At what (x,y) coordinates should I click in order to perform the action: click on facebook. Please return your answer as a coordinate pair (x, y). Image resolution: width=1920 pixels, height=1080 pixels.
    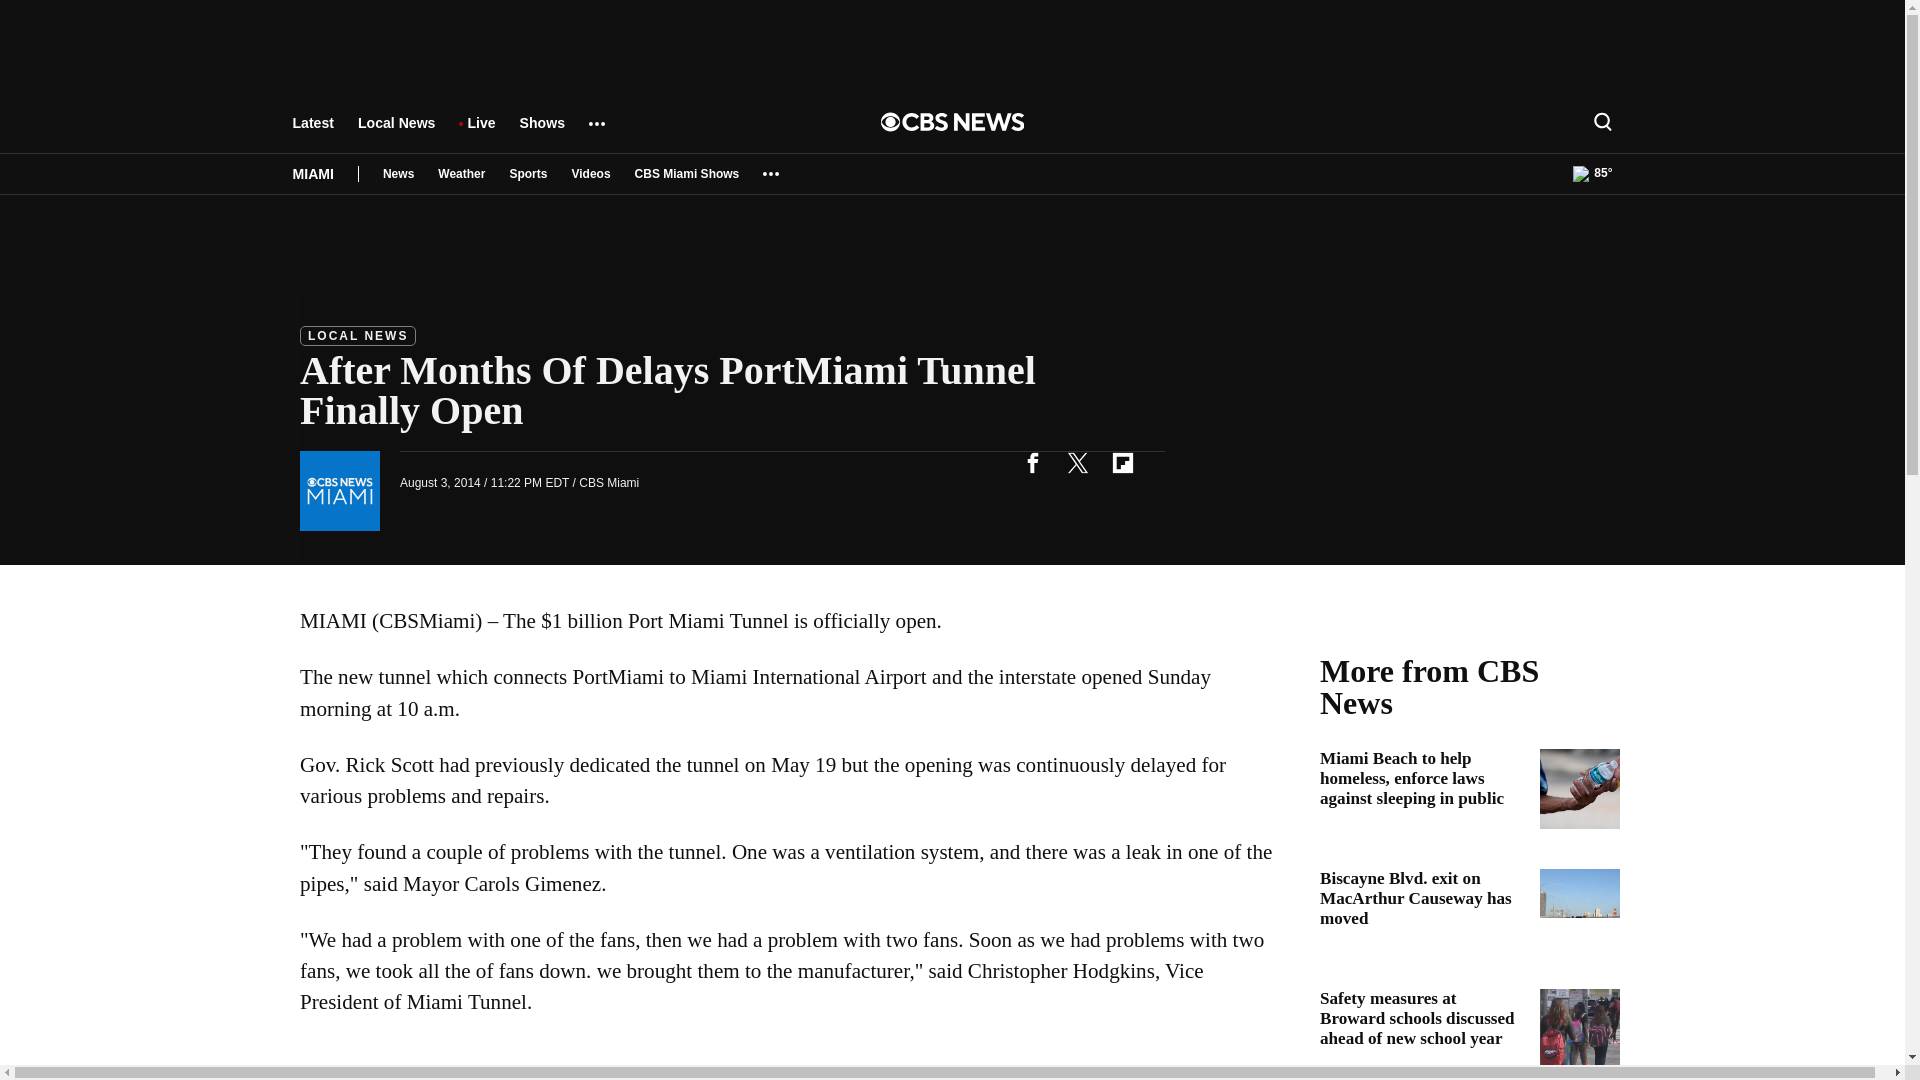
    Looking at the image, I should click on (1032, 462).